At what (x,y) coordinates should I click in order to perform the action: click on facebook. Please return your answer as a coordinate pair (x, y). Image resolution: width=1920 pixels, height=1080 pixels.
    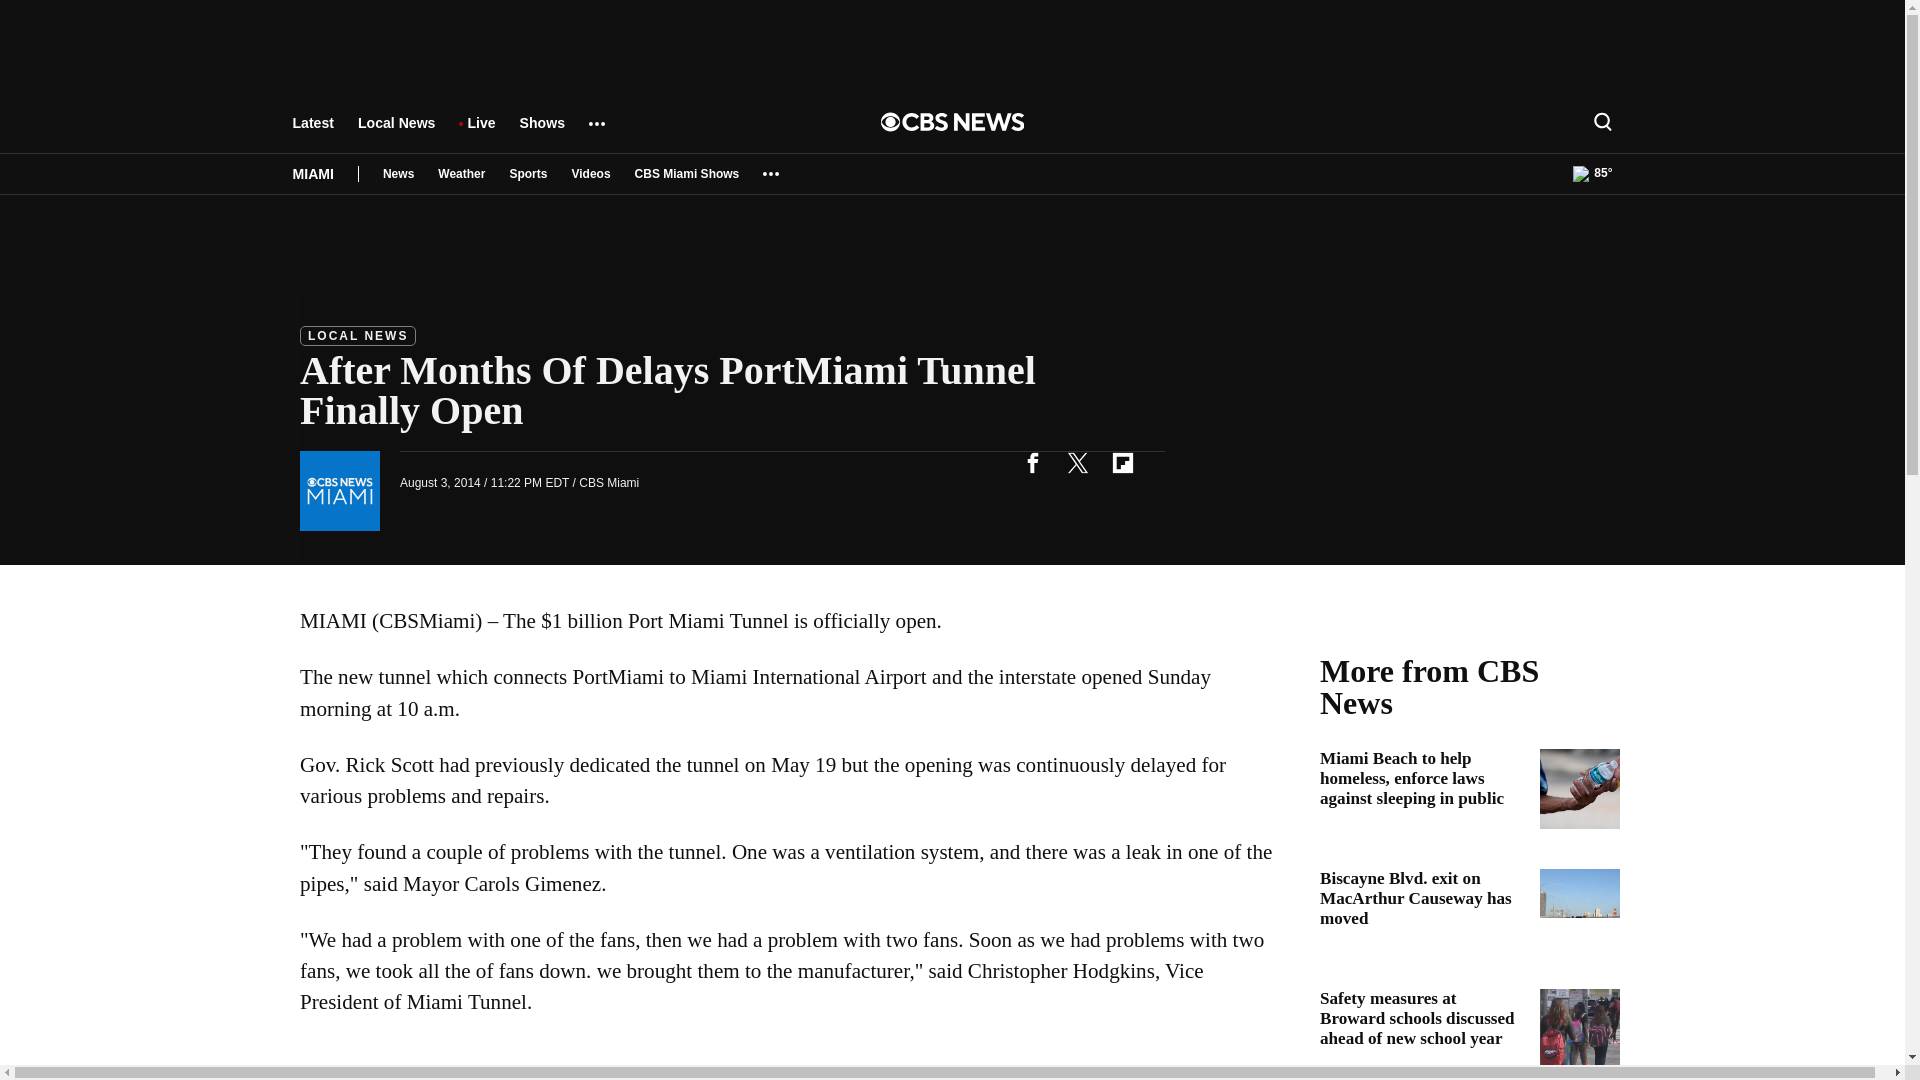
    Looking at the image, I should click on (1032, 462).